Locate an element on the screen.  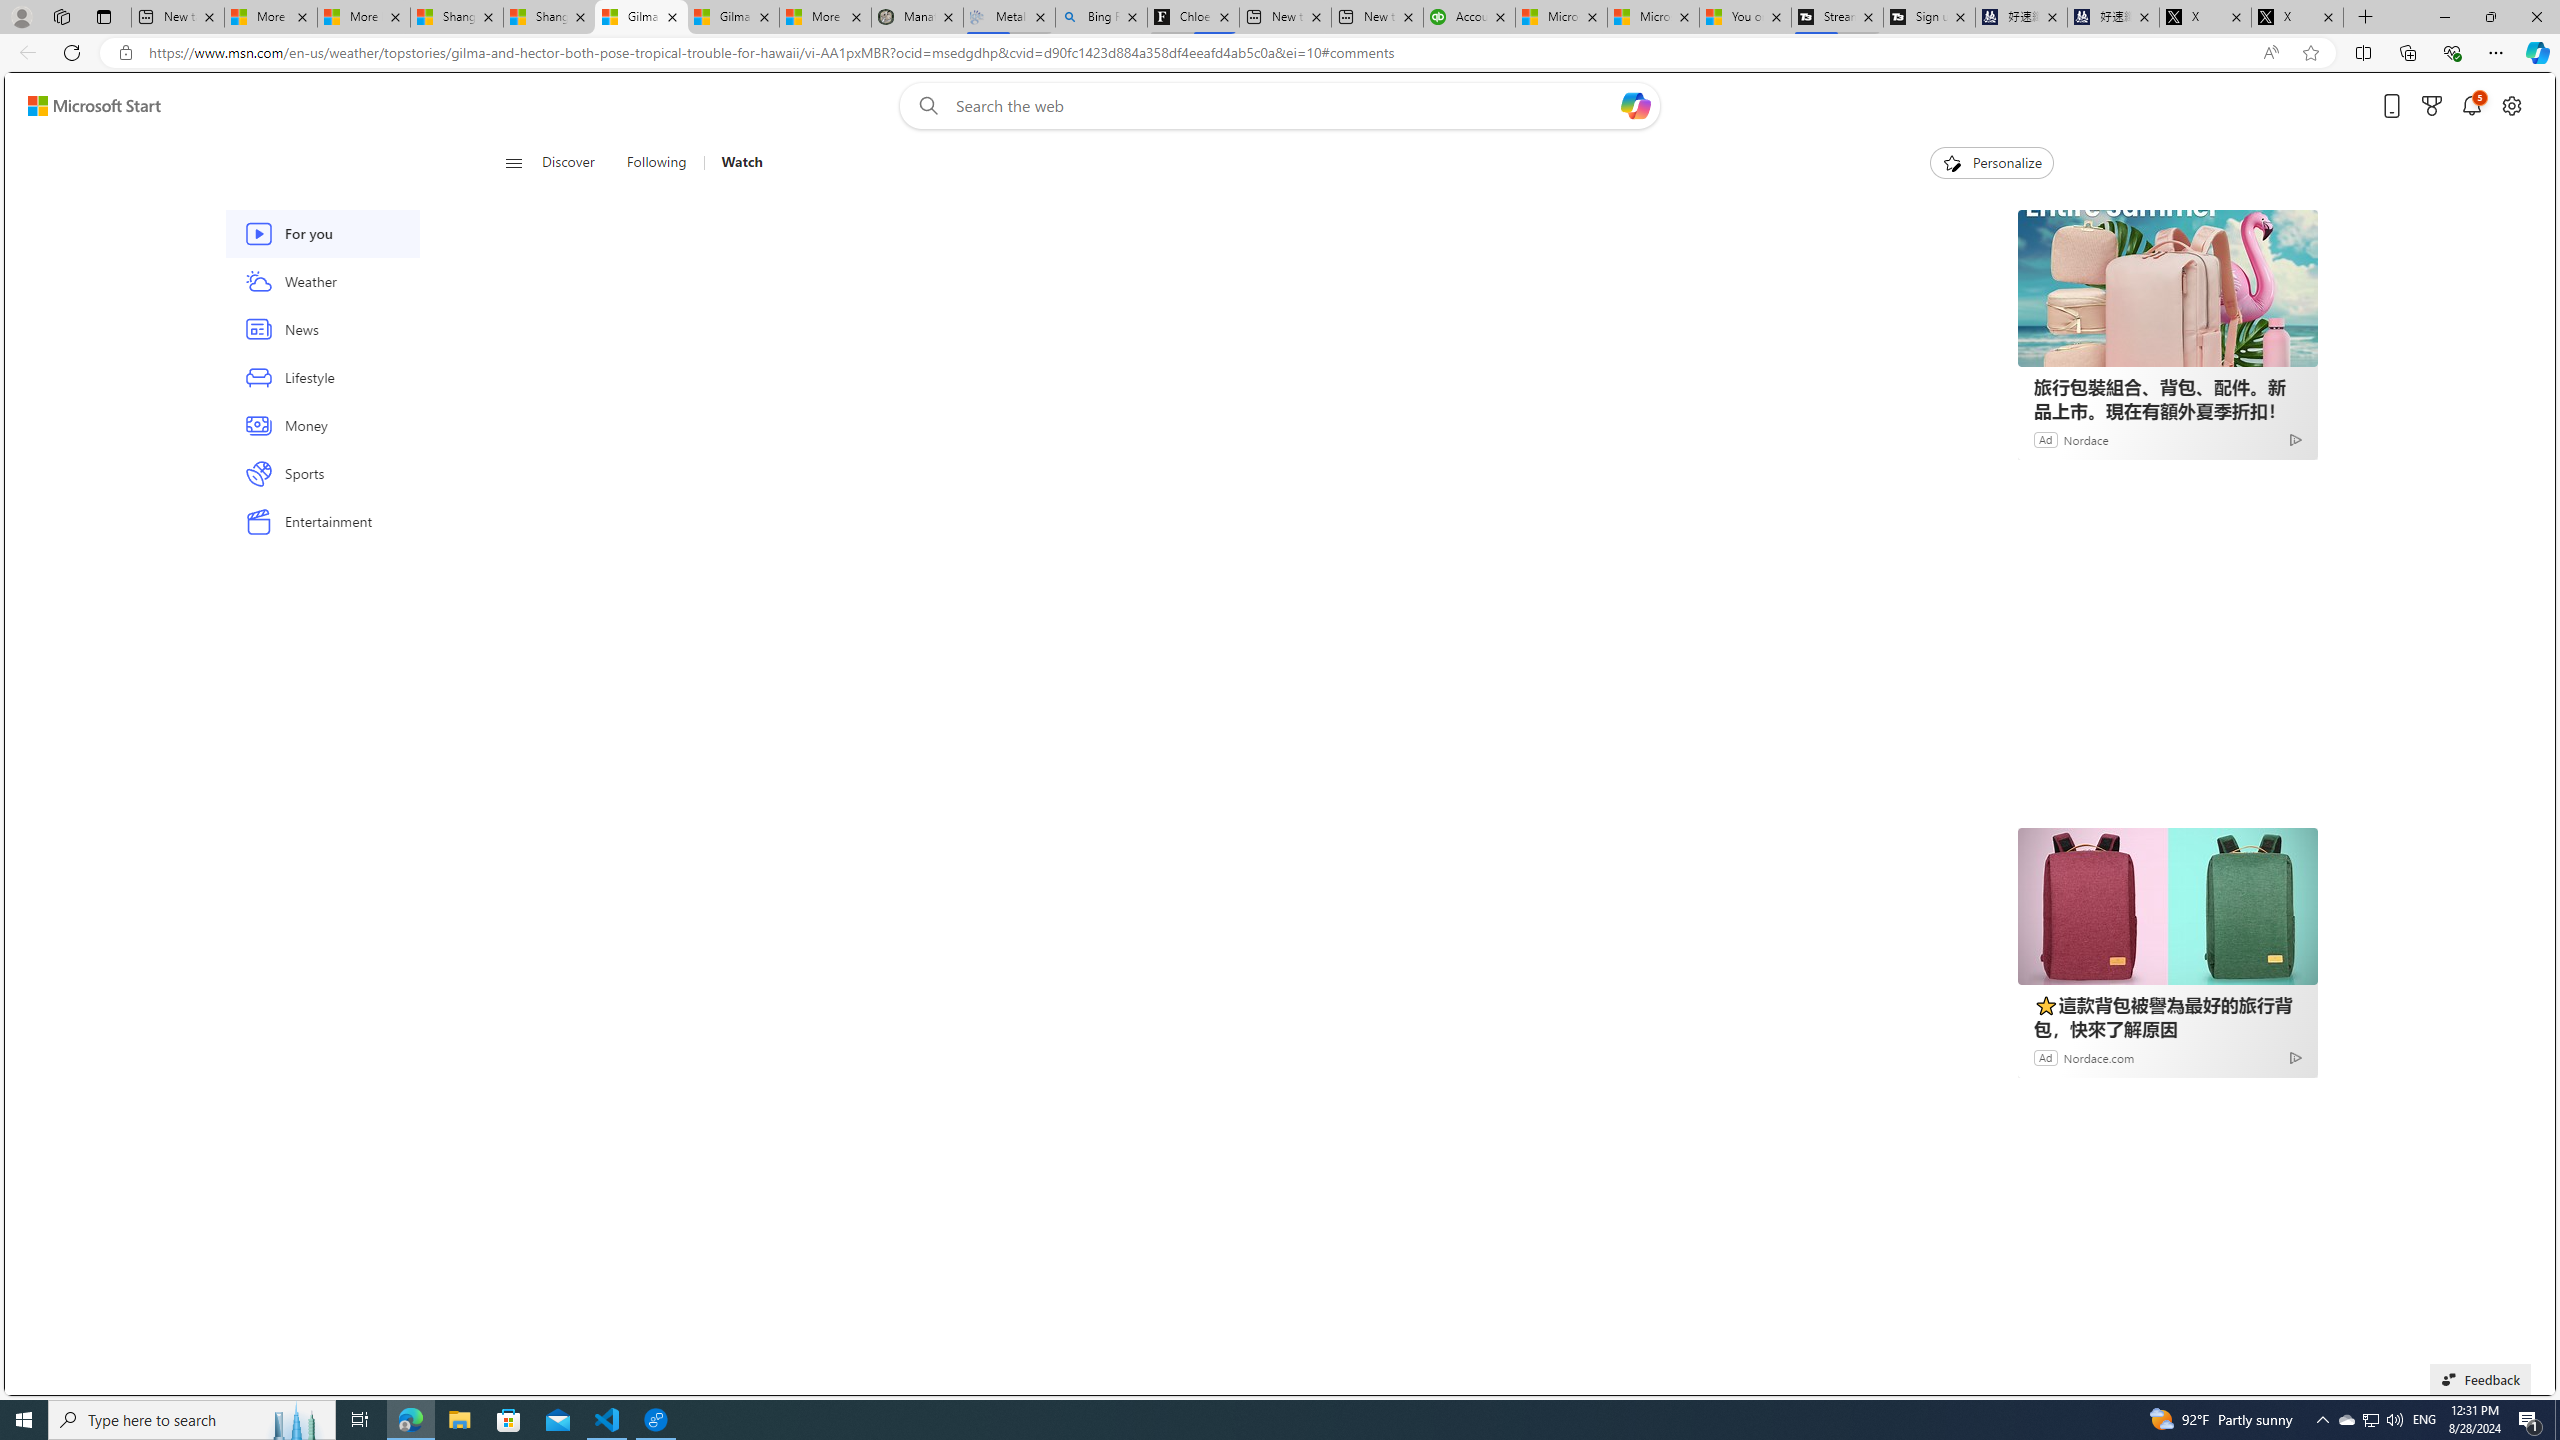
Notifications is located at coordinates (2471, 106).